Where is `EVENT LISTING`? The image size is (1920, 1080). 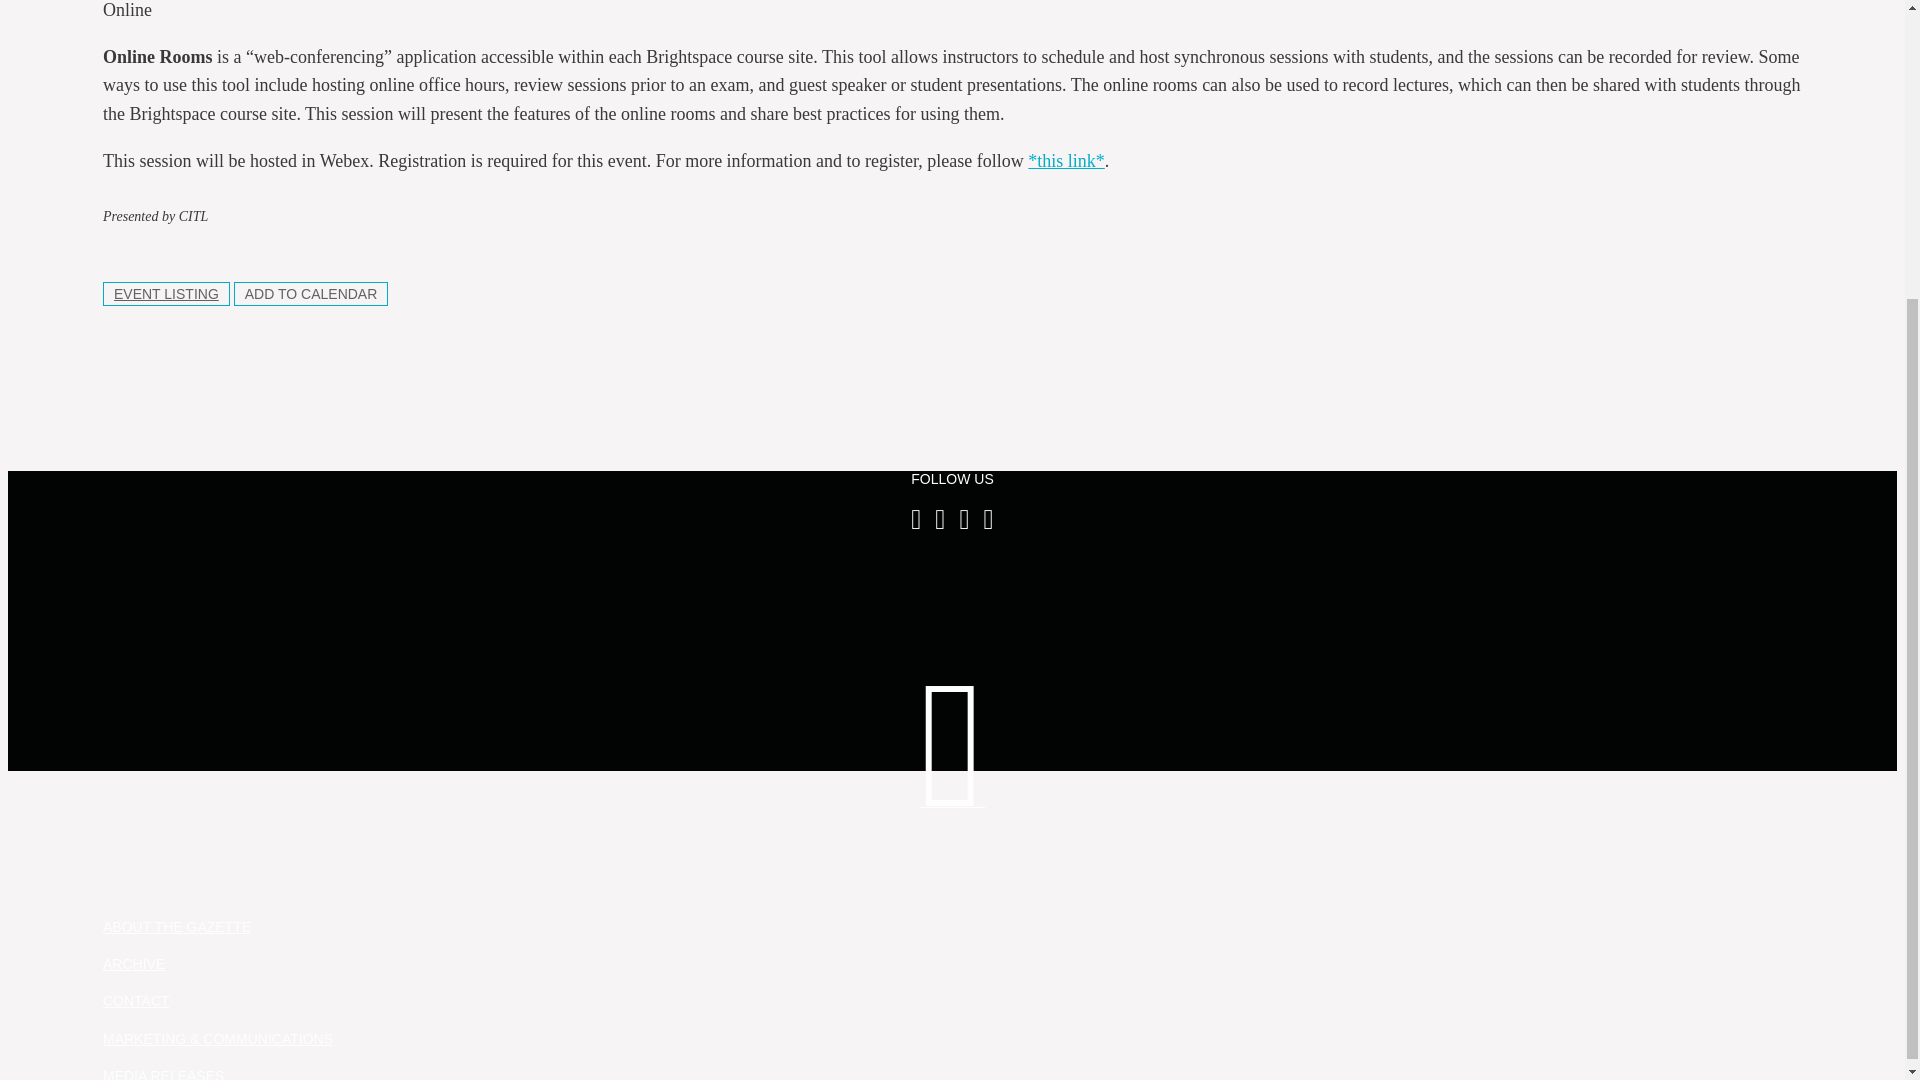
EVENT LISTING is located at coordinates (166, 293).